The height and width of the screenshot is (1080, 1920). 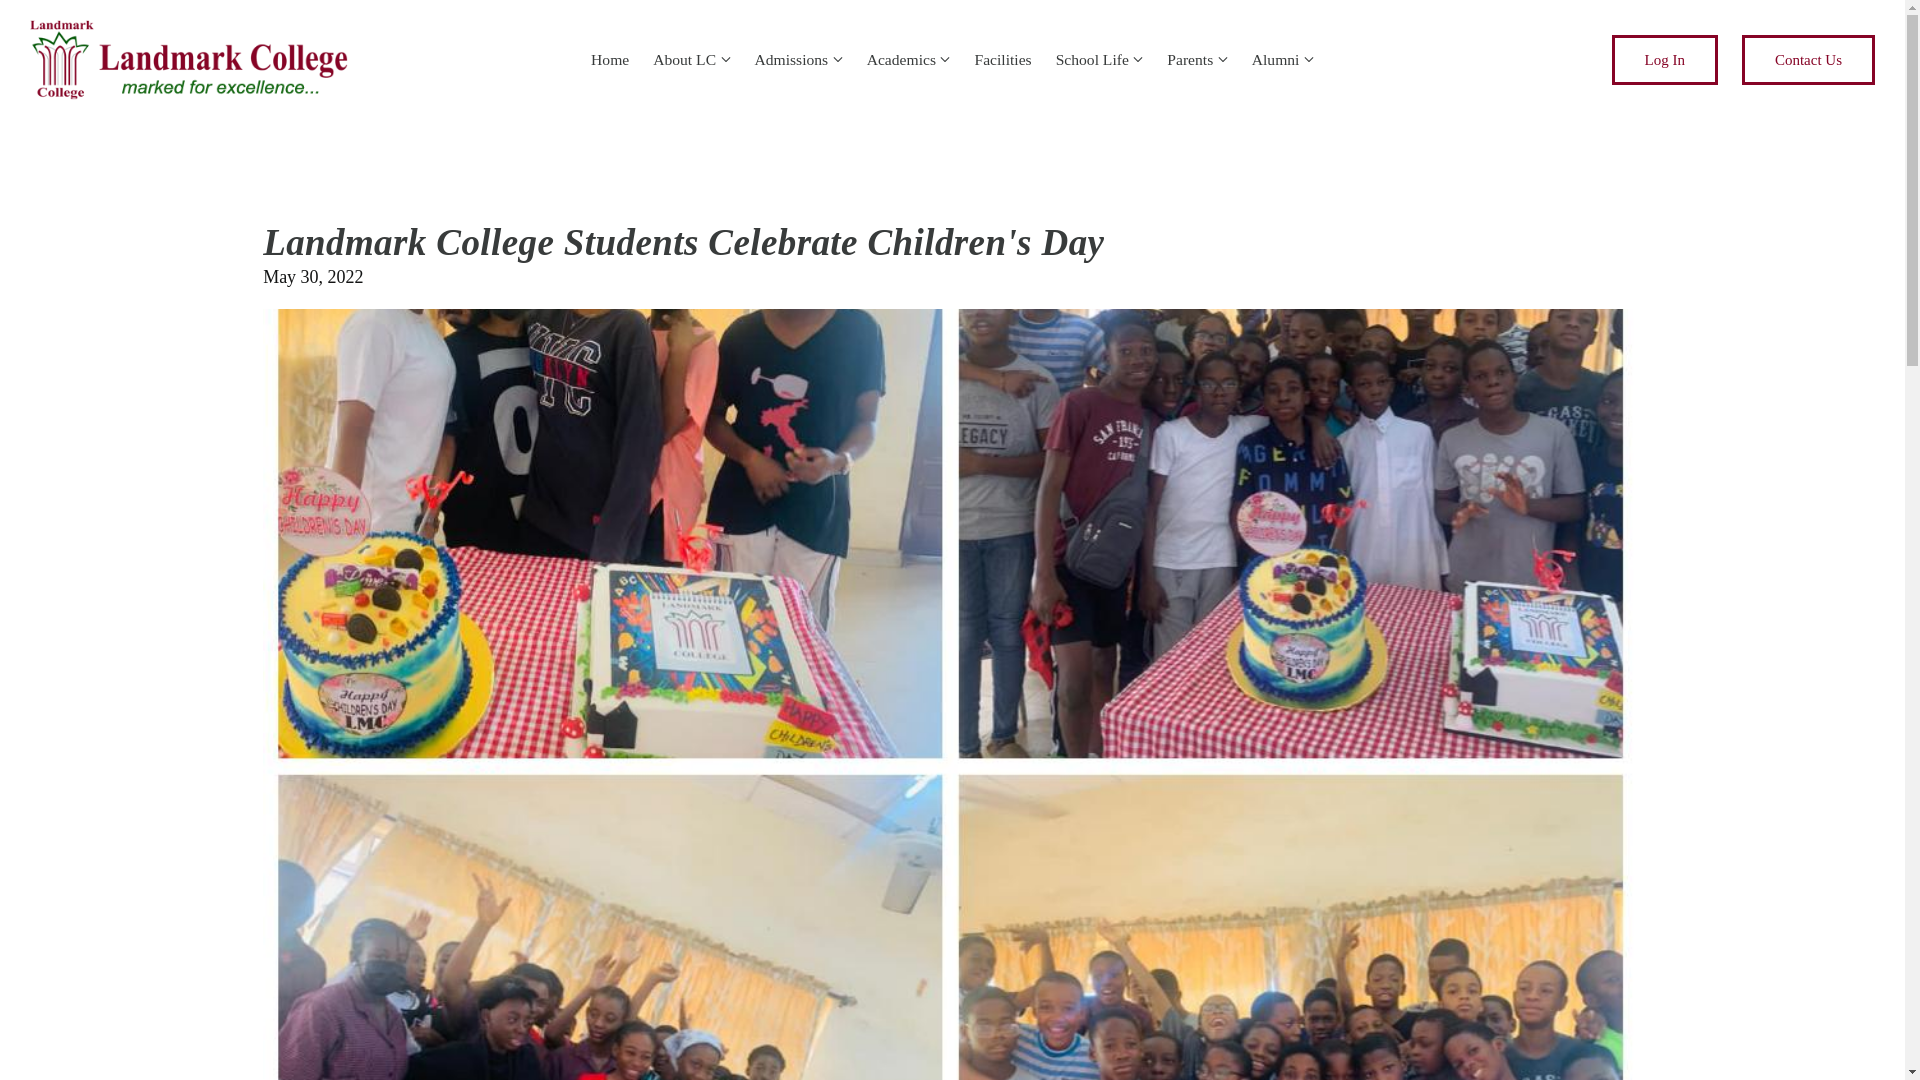 What do you see at coordinates (1092, 59) in the screenshot?
I see `School Life` at bounding box center [1092, 59].